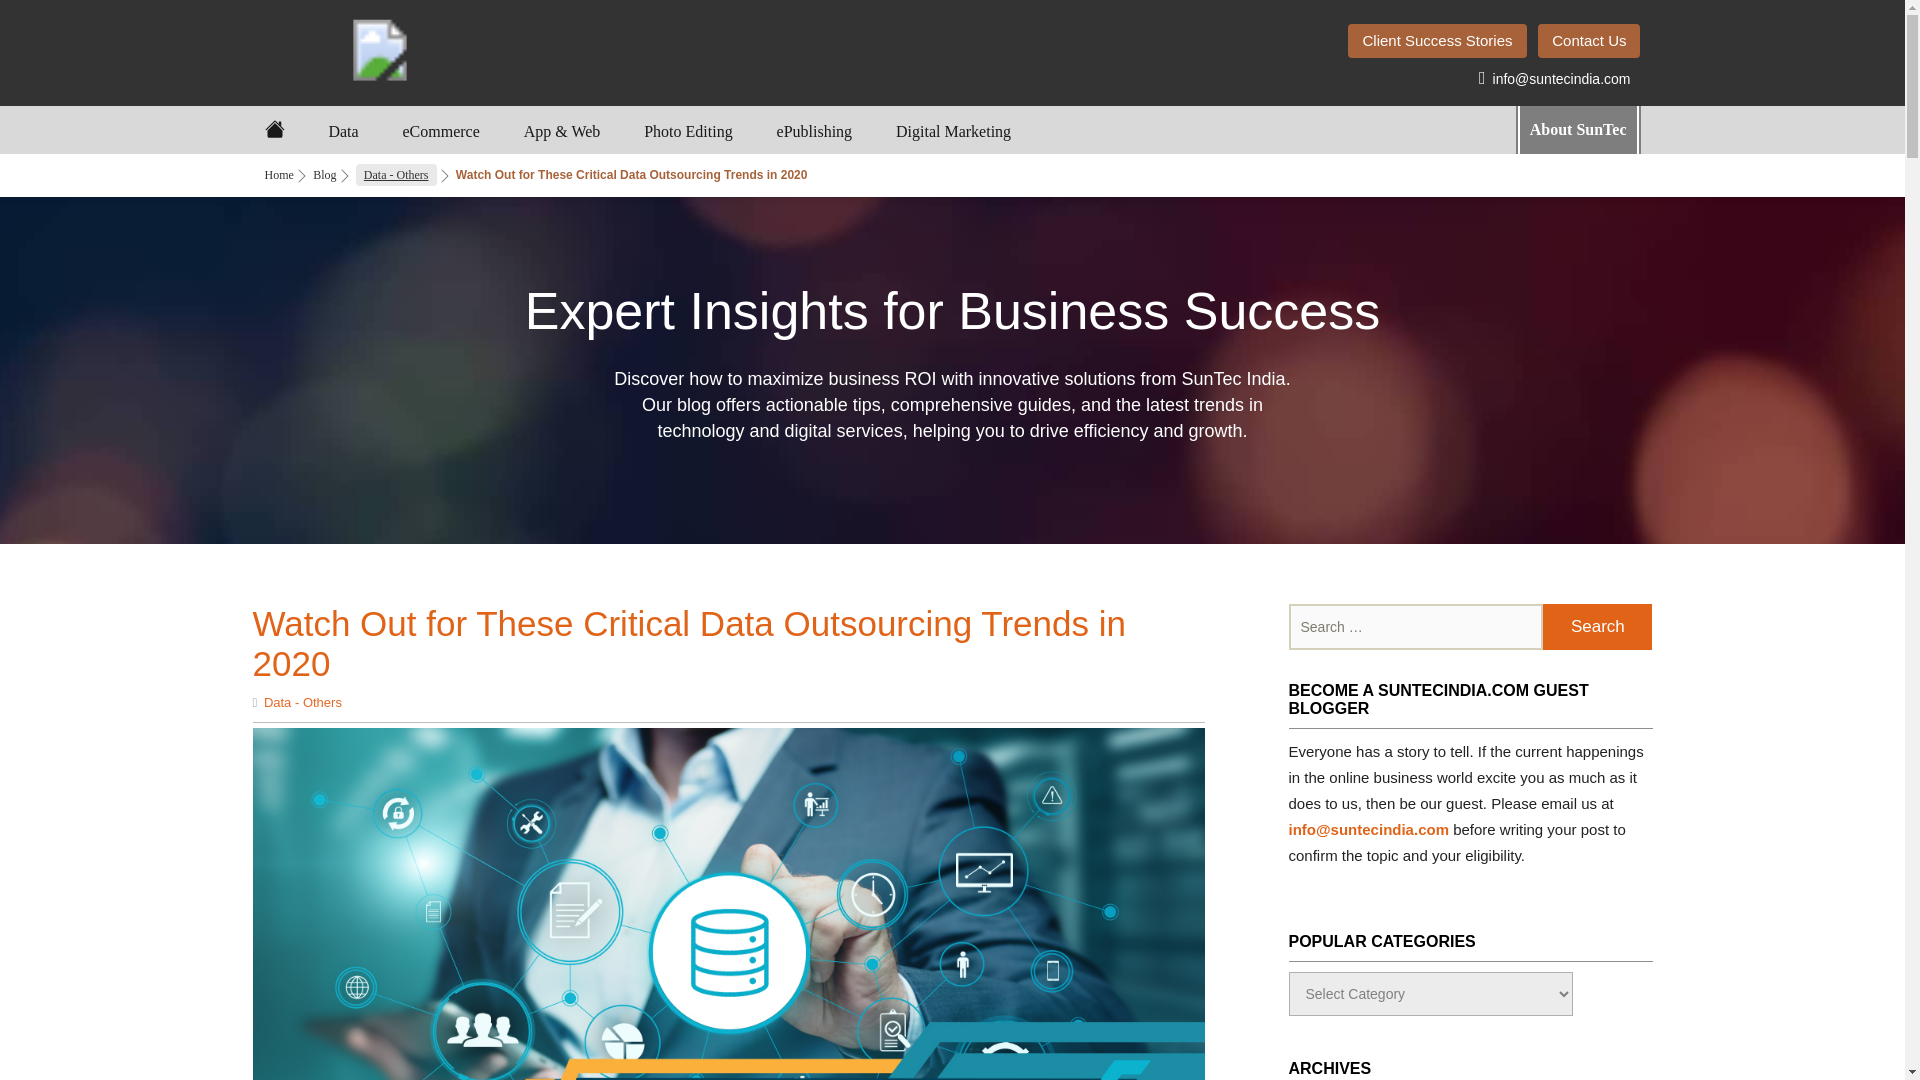 This screenshot has width=1920, height=1080. I want to click on SunTec India, so click(378, 34).